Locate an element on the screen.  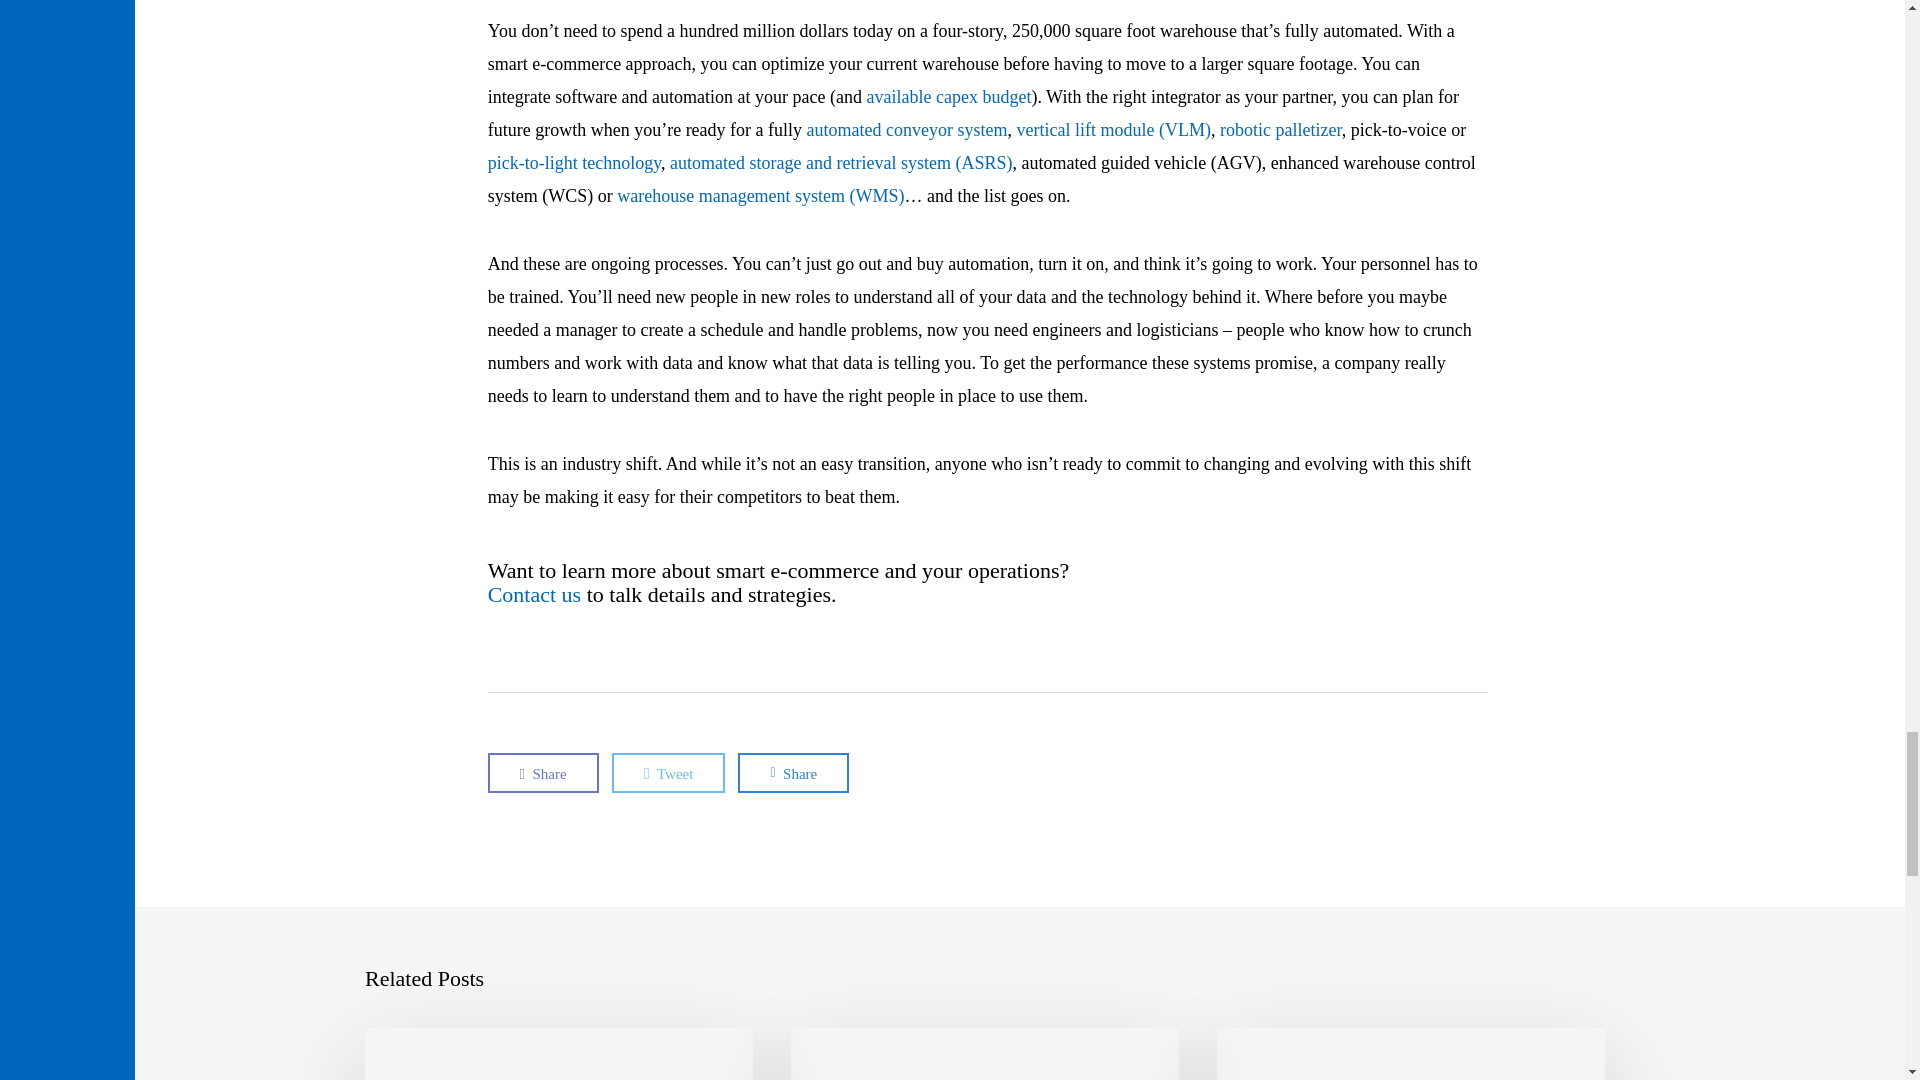
Share this is located at coordinates (792, 772).